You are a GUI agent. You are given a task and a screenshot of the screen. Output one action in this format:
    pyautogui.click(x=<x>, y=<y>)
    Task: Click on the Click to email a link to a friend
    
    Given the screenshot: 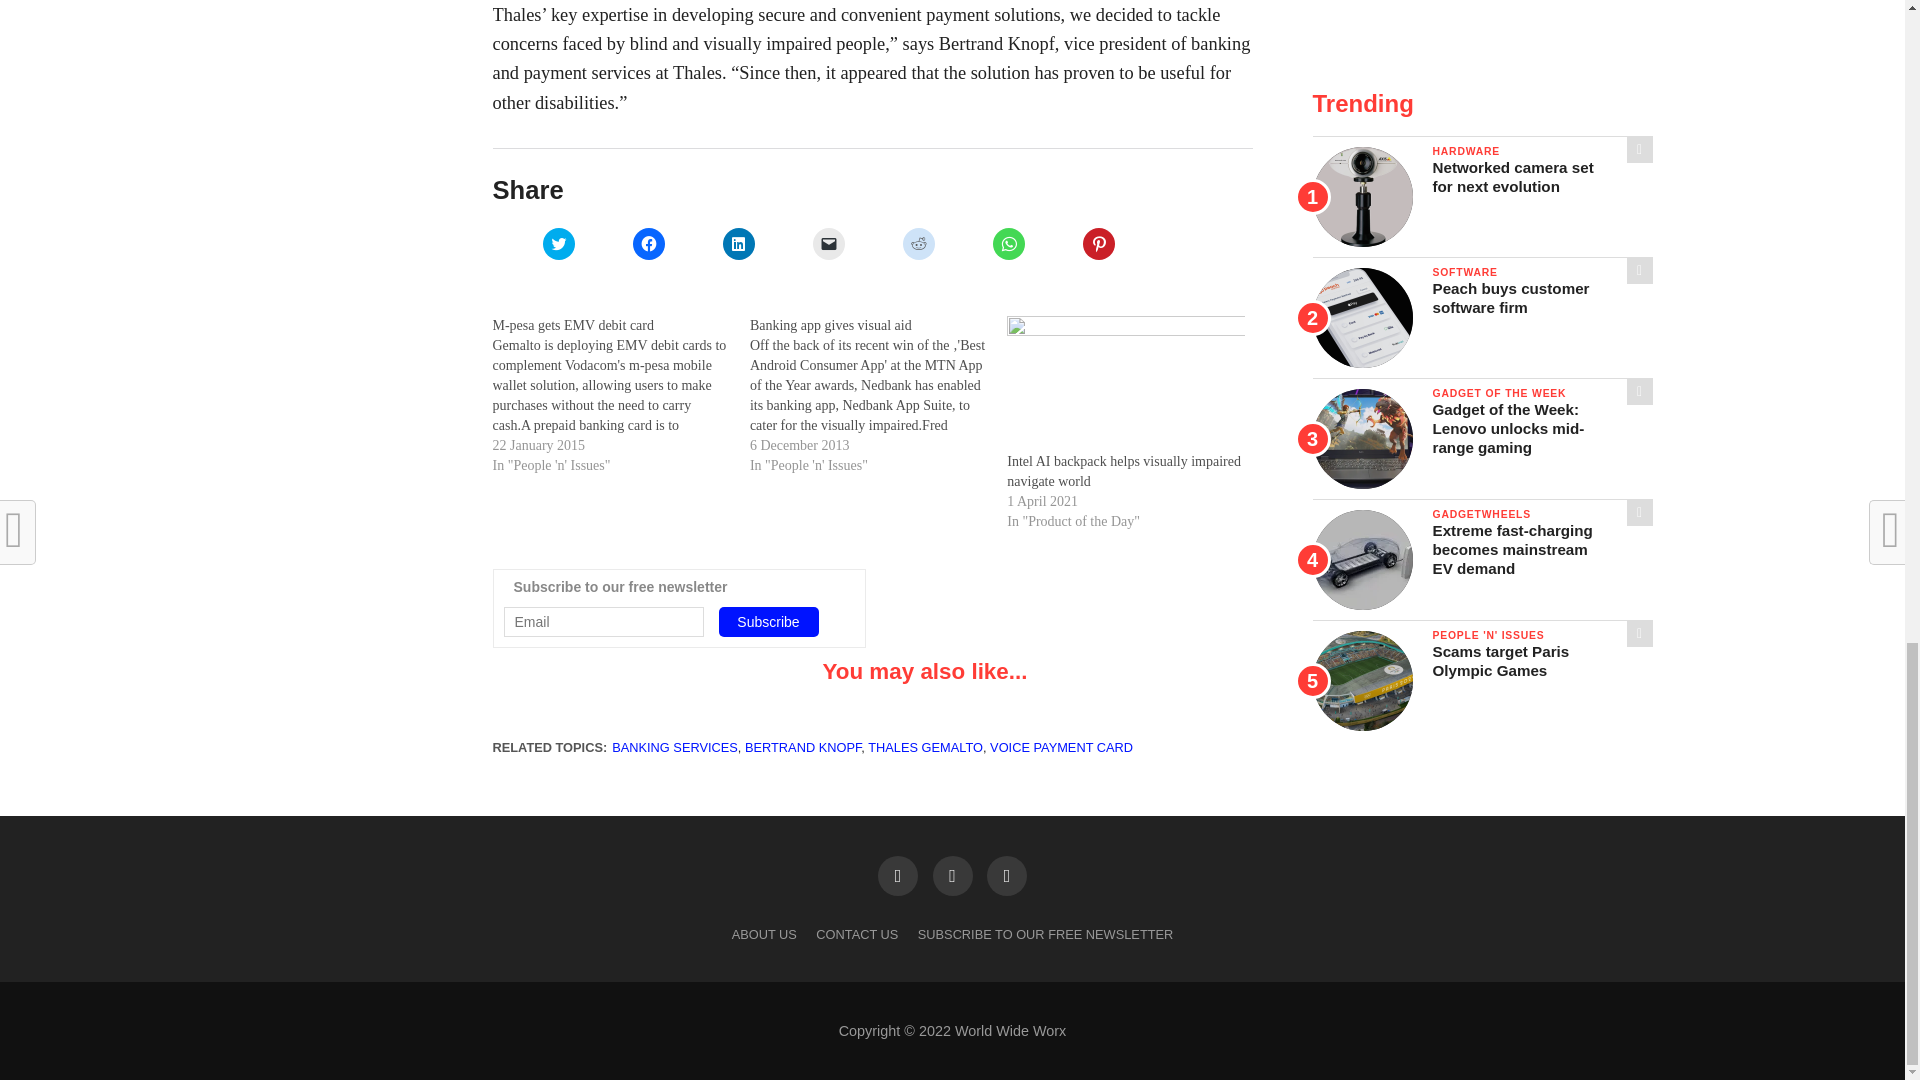 What is the action you would take?
    pyautogui.click(x=828, y=244)
    